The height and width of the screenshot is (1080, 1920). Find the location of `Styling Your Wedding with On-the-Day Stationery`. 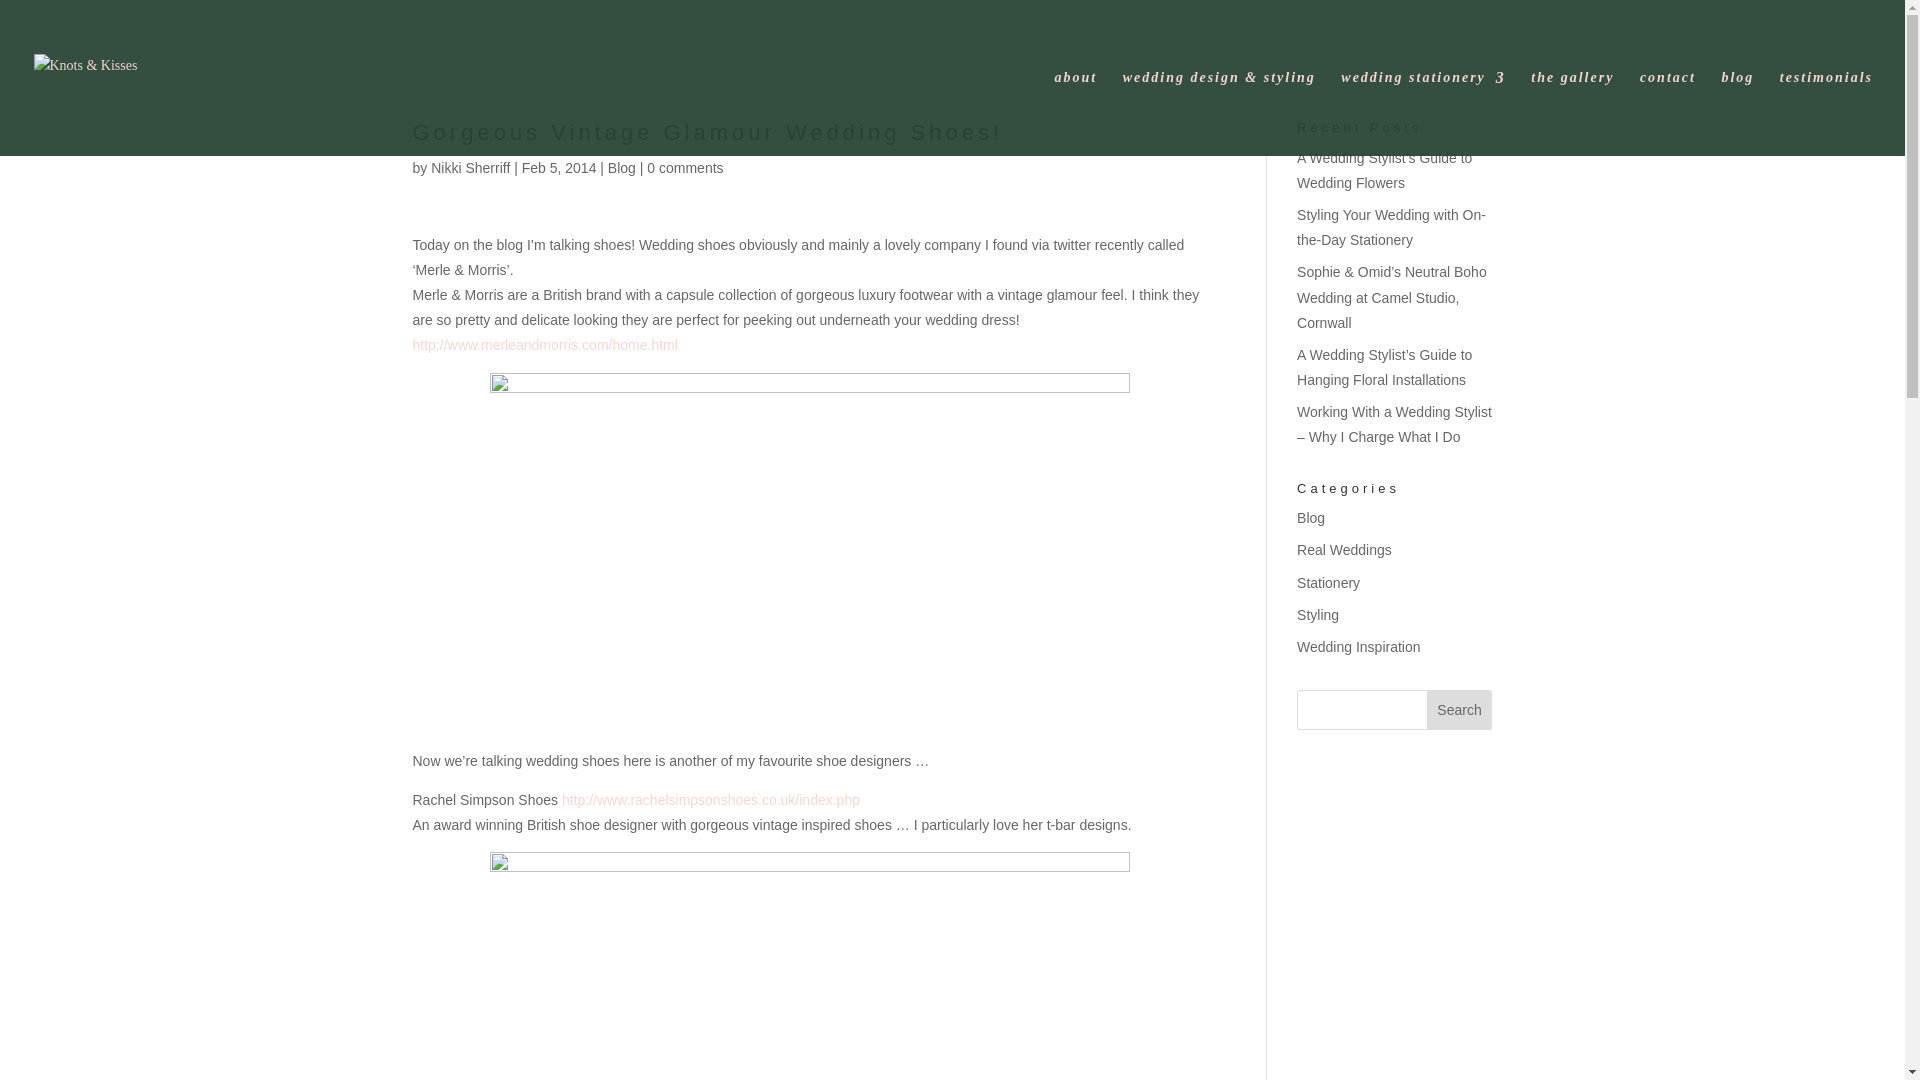

Styling Your Wedding with On-the-Day Stationery is located at coordinates (1392, 228).